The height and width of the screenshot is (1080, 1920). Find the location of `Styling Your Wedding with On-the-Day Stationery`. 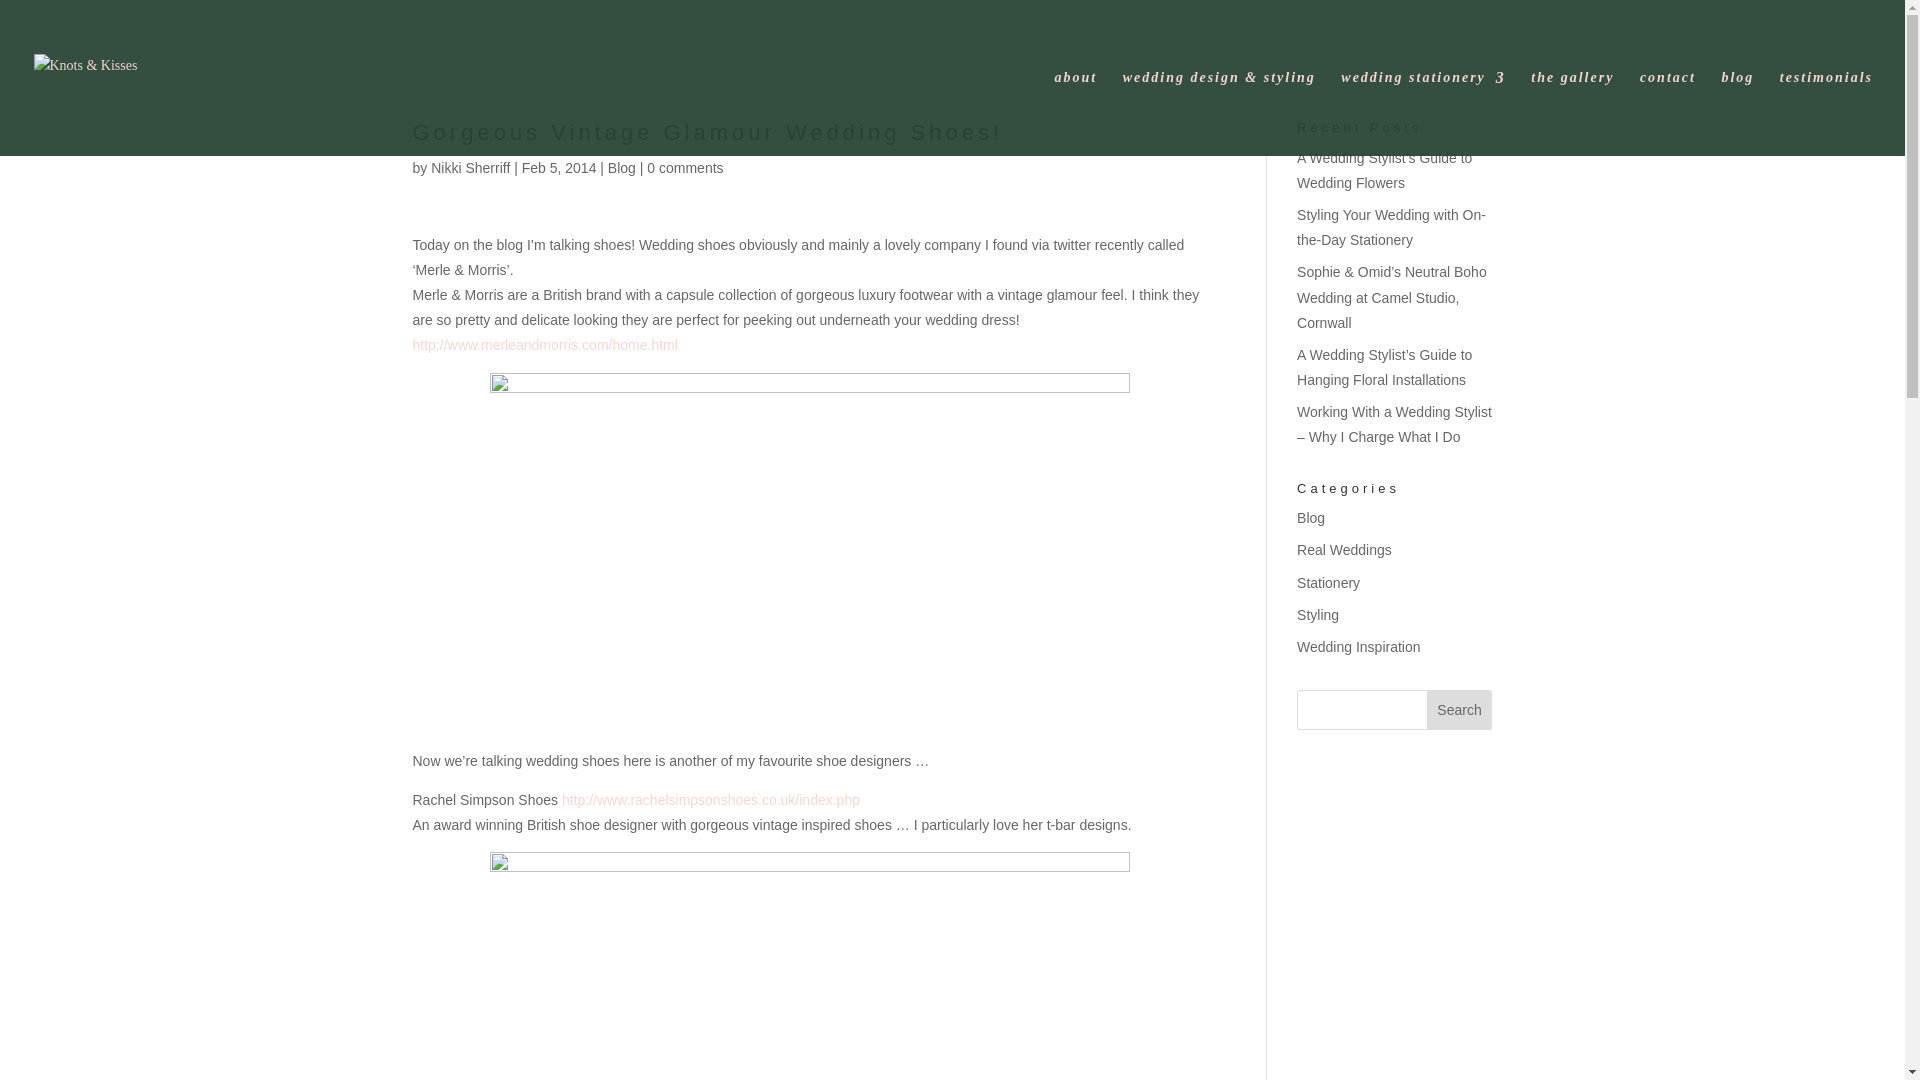

Styling Your Wedding with On-the-Day Stationery is located at coordinates (1392, 228).